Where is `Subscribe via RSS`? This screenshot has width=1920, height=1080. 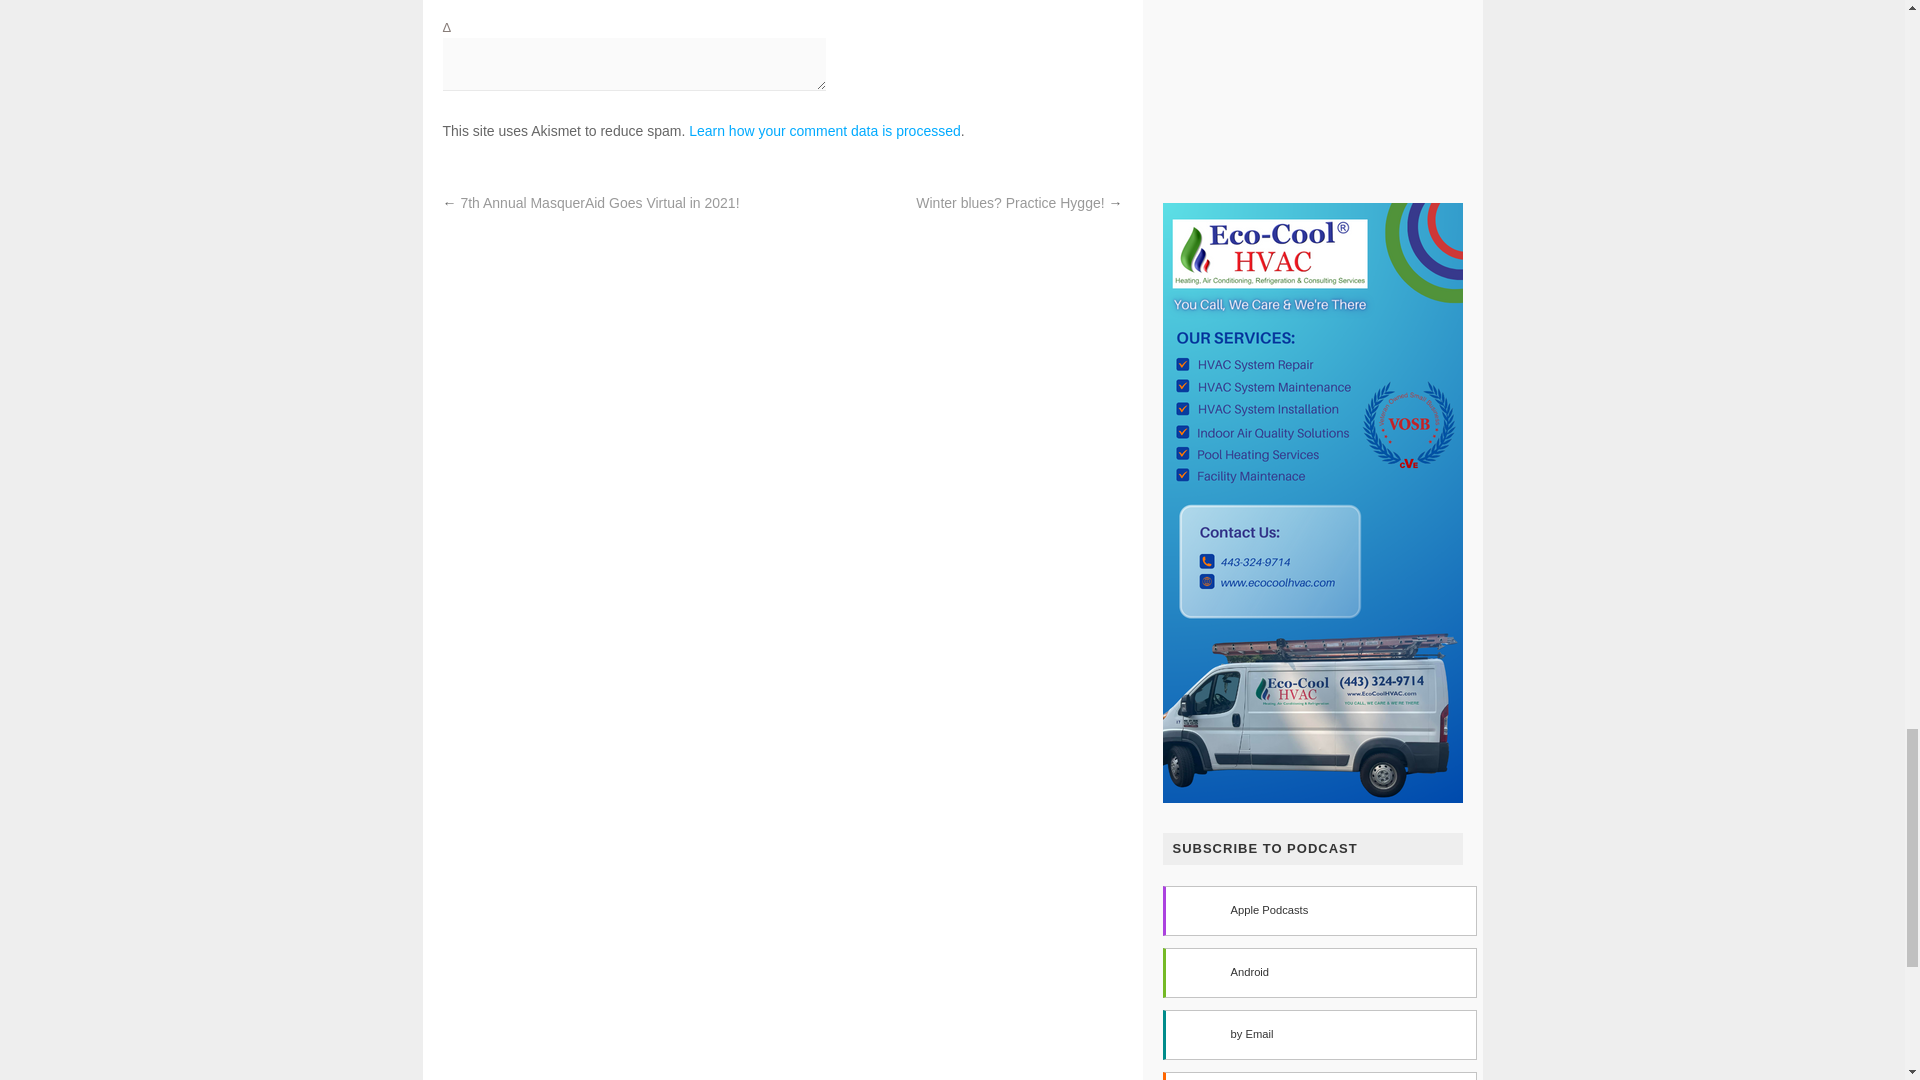
Subscribe via RSS is located at coordinates (1318, 1076).